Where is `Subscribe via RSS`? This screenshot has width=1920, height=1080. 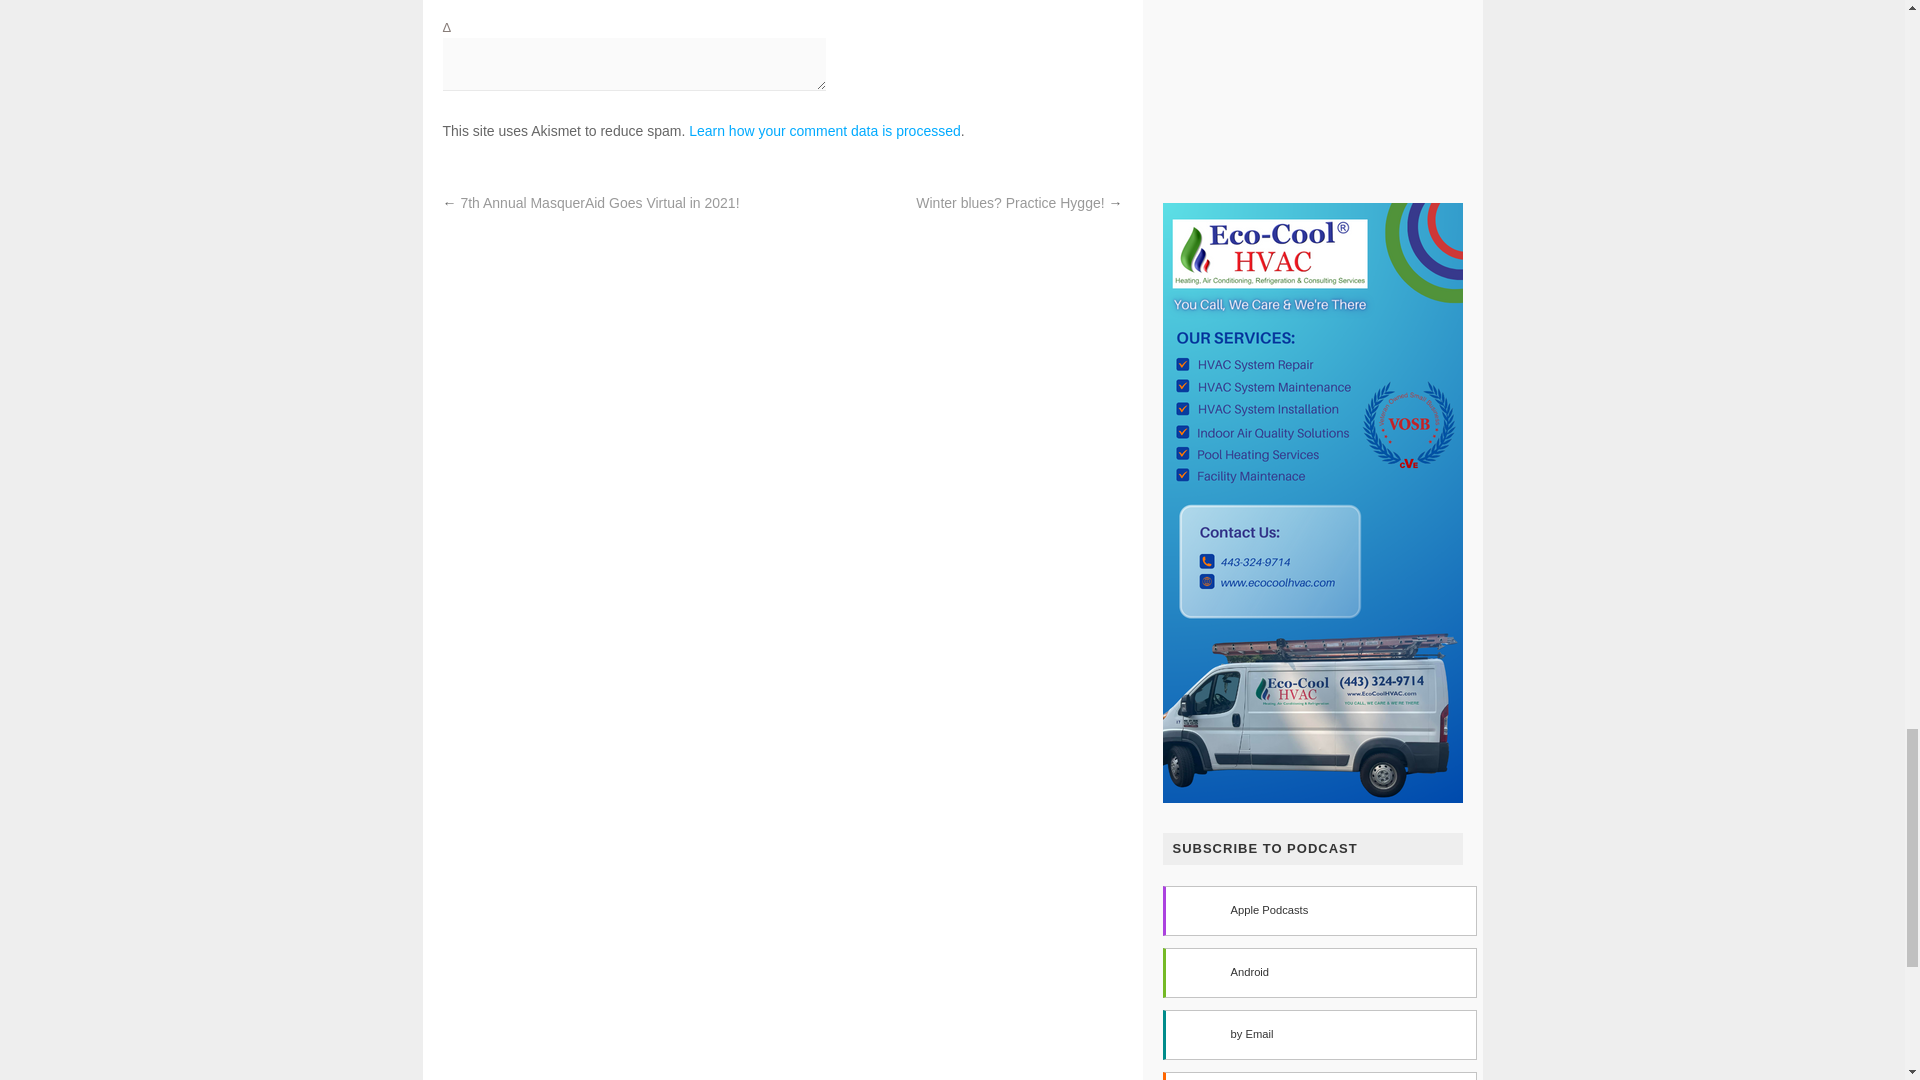
Subscribe via RSS is located at coordinates (1318, 1076).